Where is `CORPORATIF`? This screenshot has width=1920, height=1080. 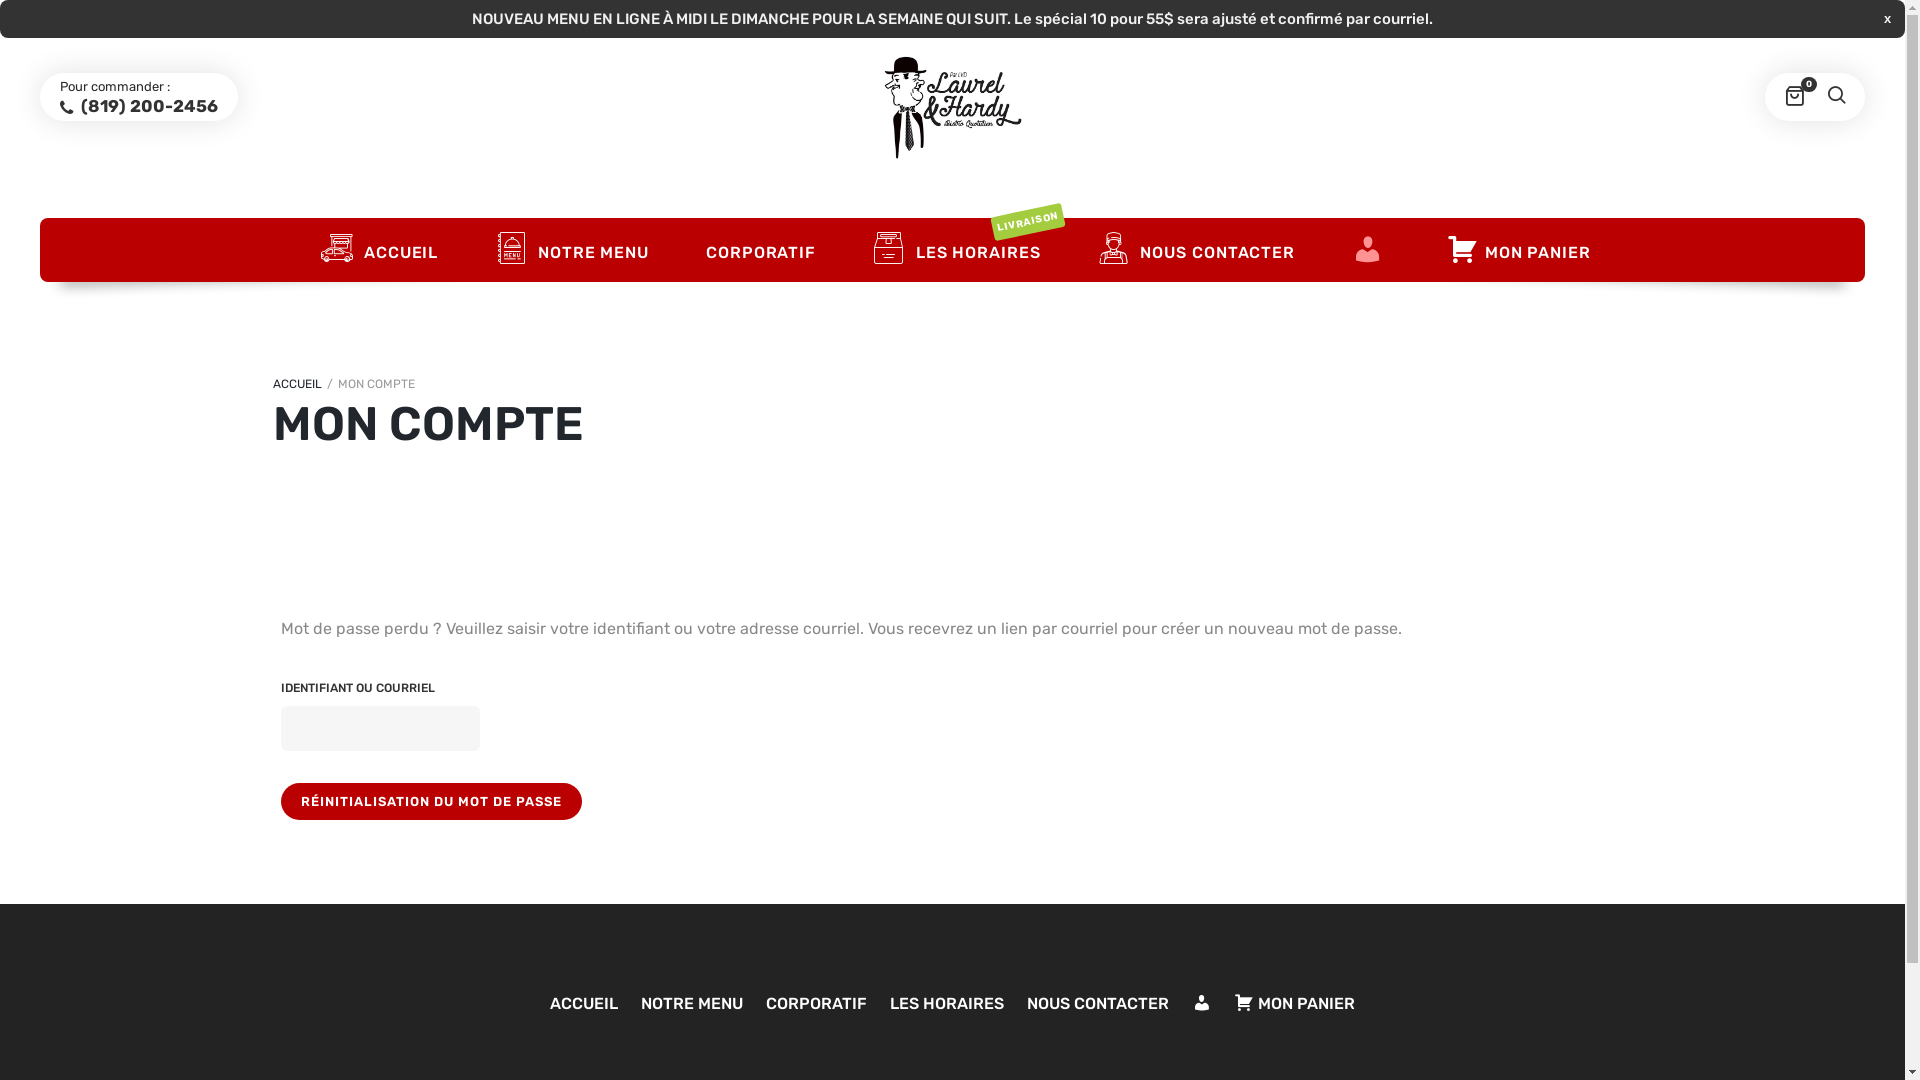
CORPORATIF is located at coordinates (816, 1004).